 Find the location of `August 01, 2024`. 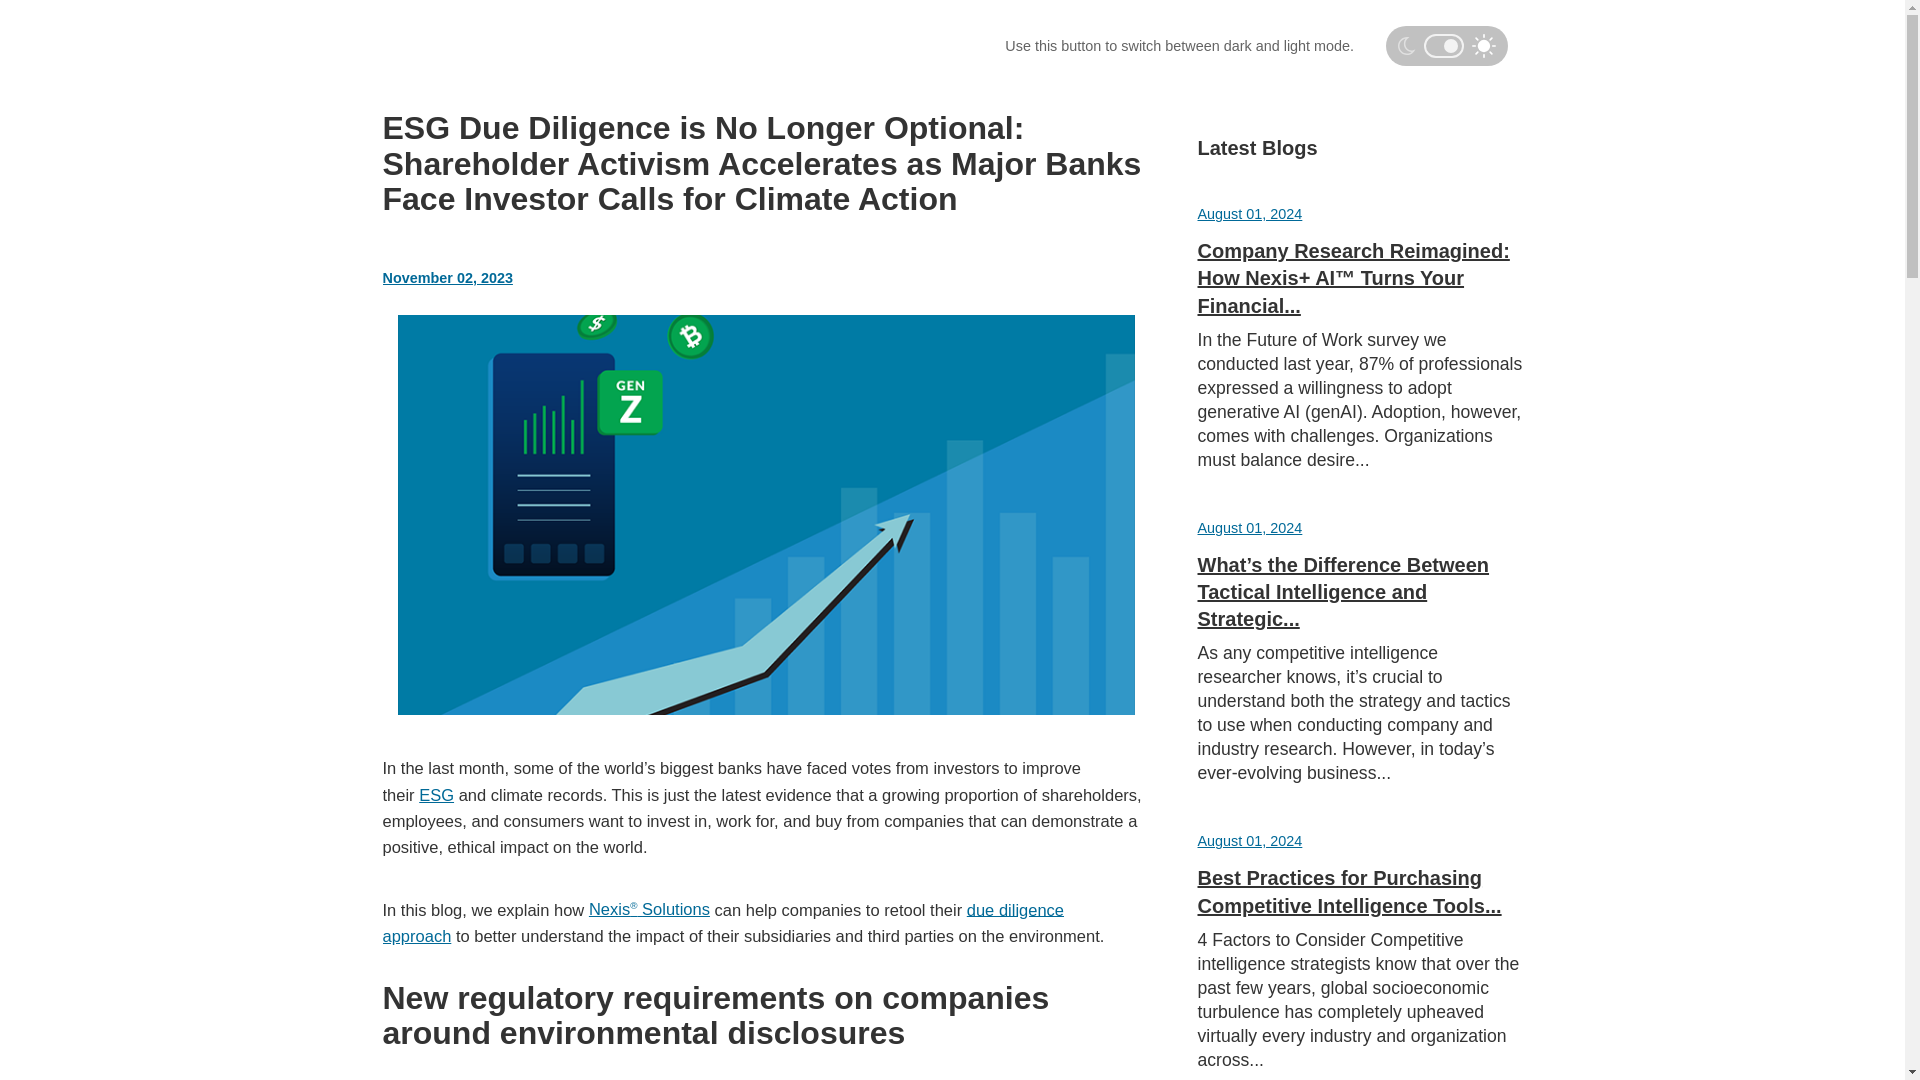

August 01, 2024 is located at coordinates (1250, 214).